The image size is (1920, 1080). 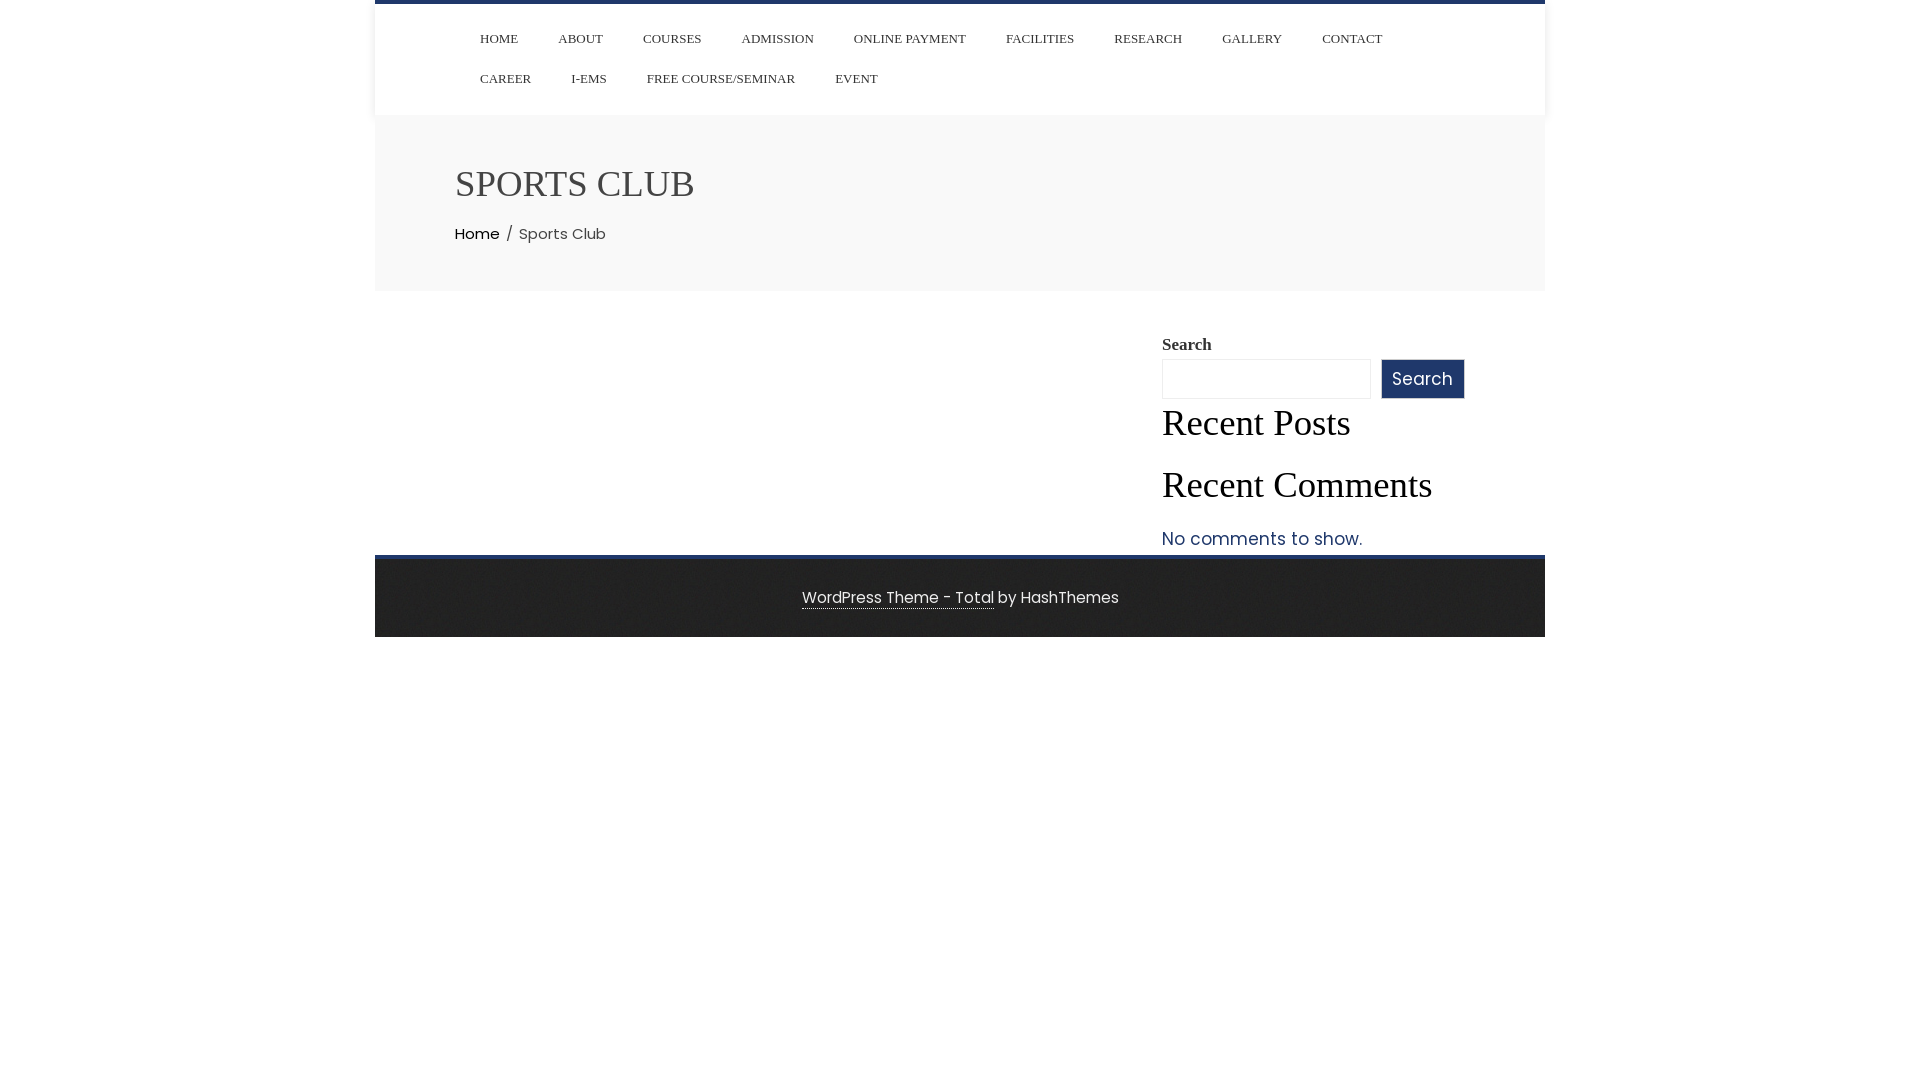 What do you see at coordinates (1352, 39) in the screenshot?
I see `CONTACT` at bounding box center [1352, 39].